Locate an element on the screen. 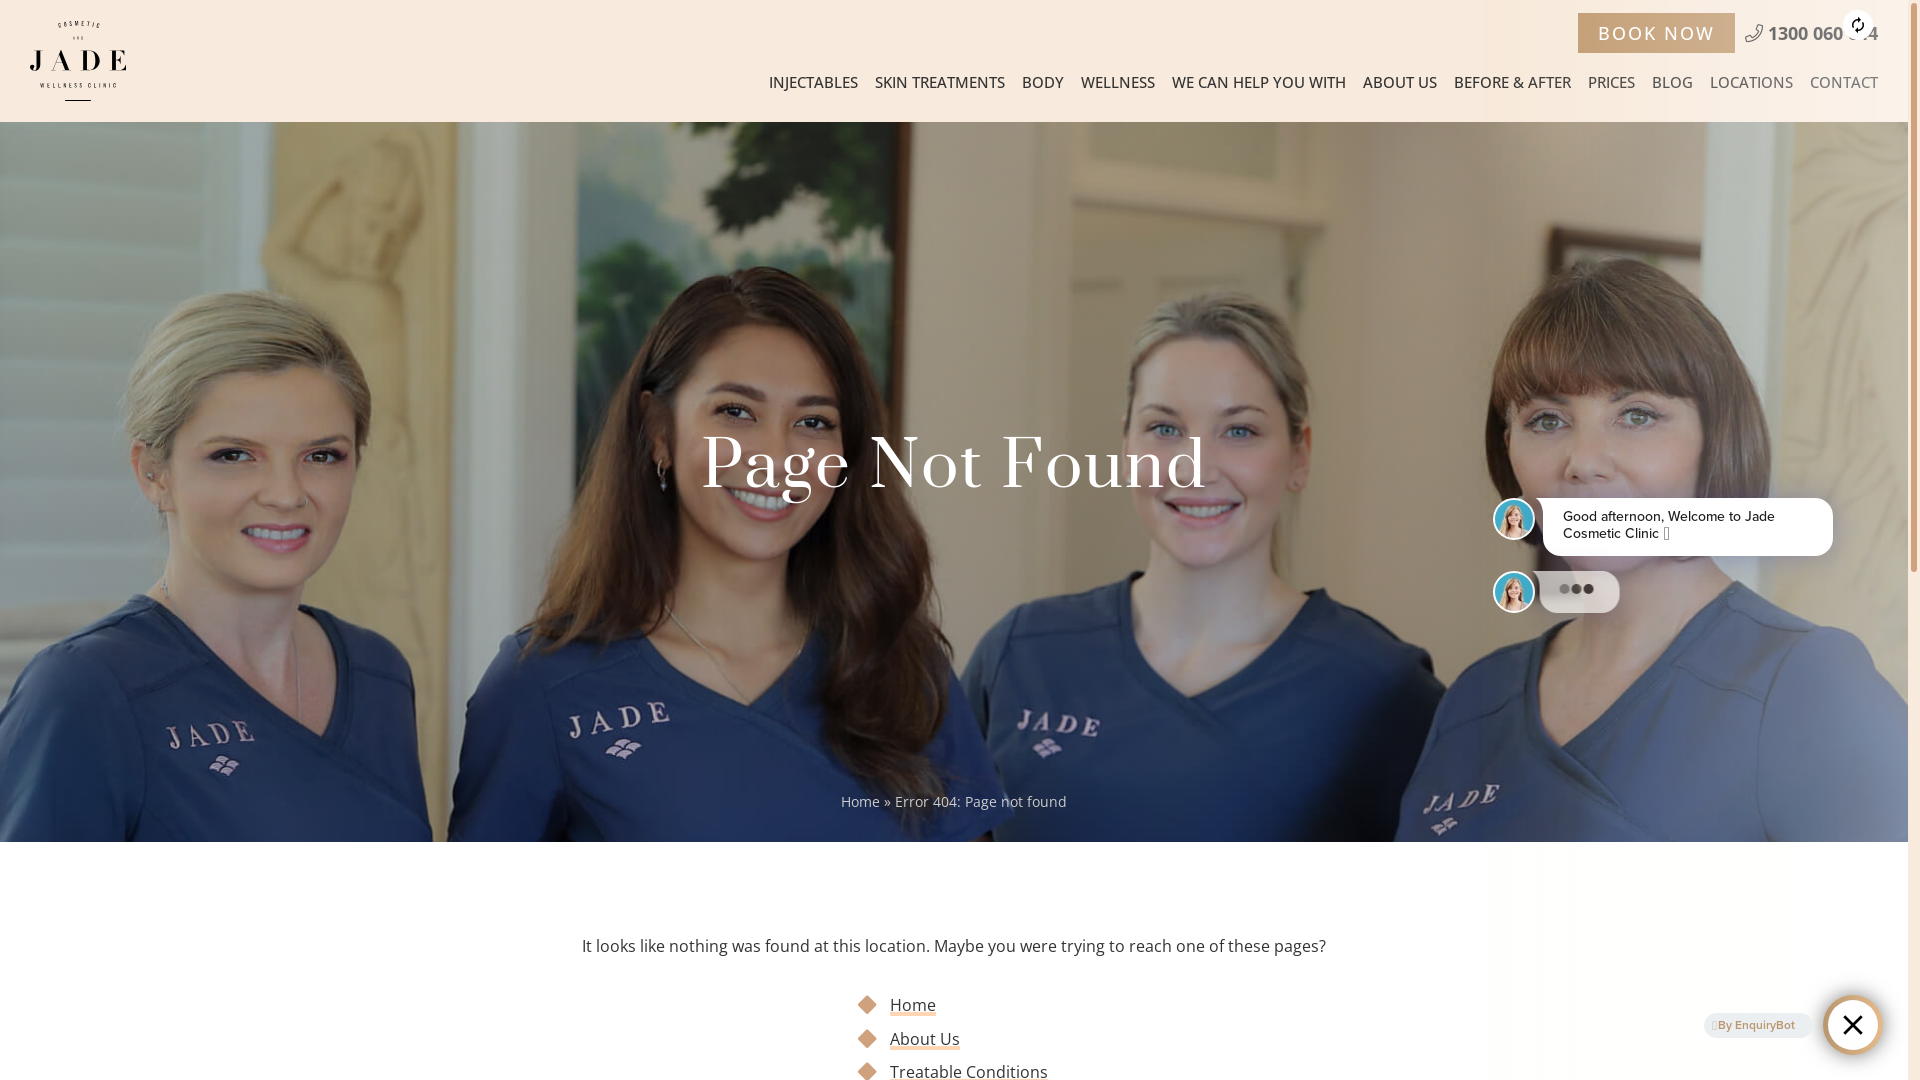  Home is located at coordinates (860, 802).